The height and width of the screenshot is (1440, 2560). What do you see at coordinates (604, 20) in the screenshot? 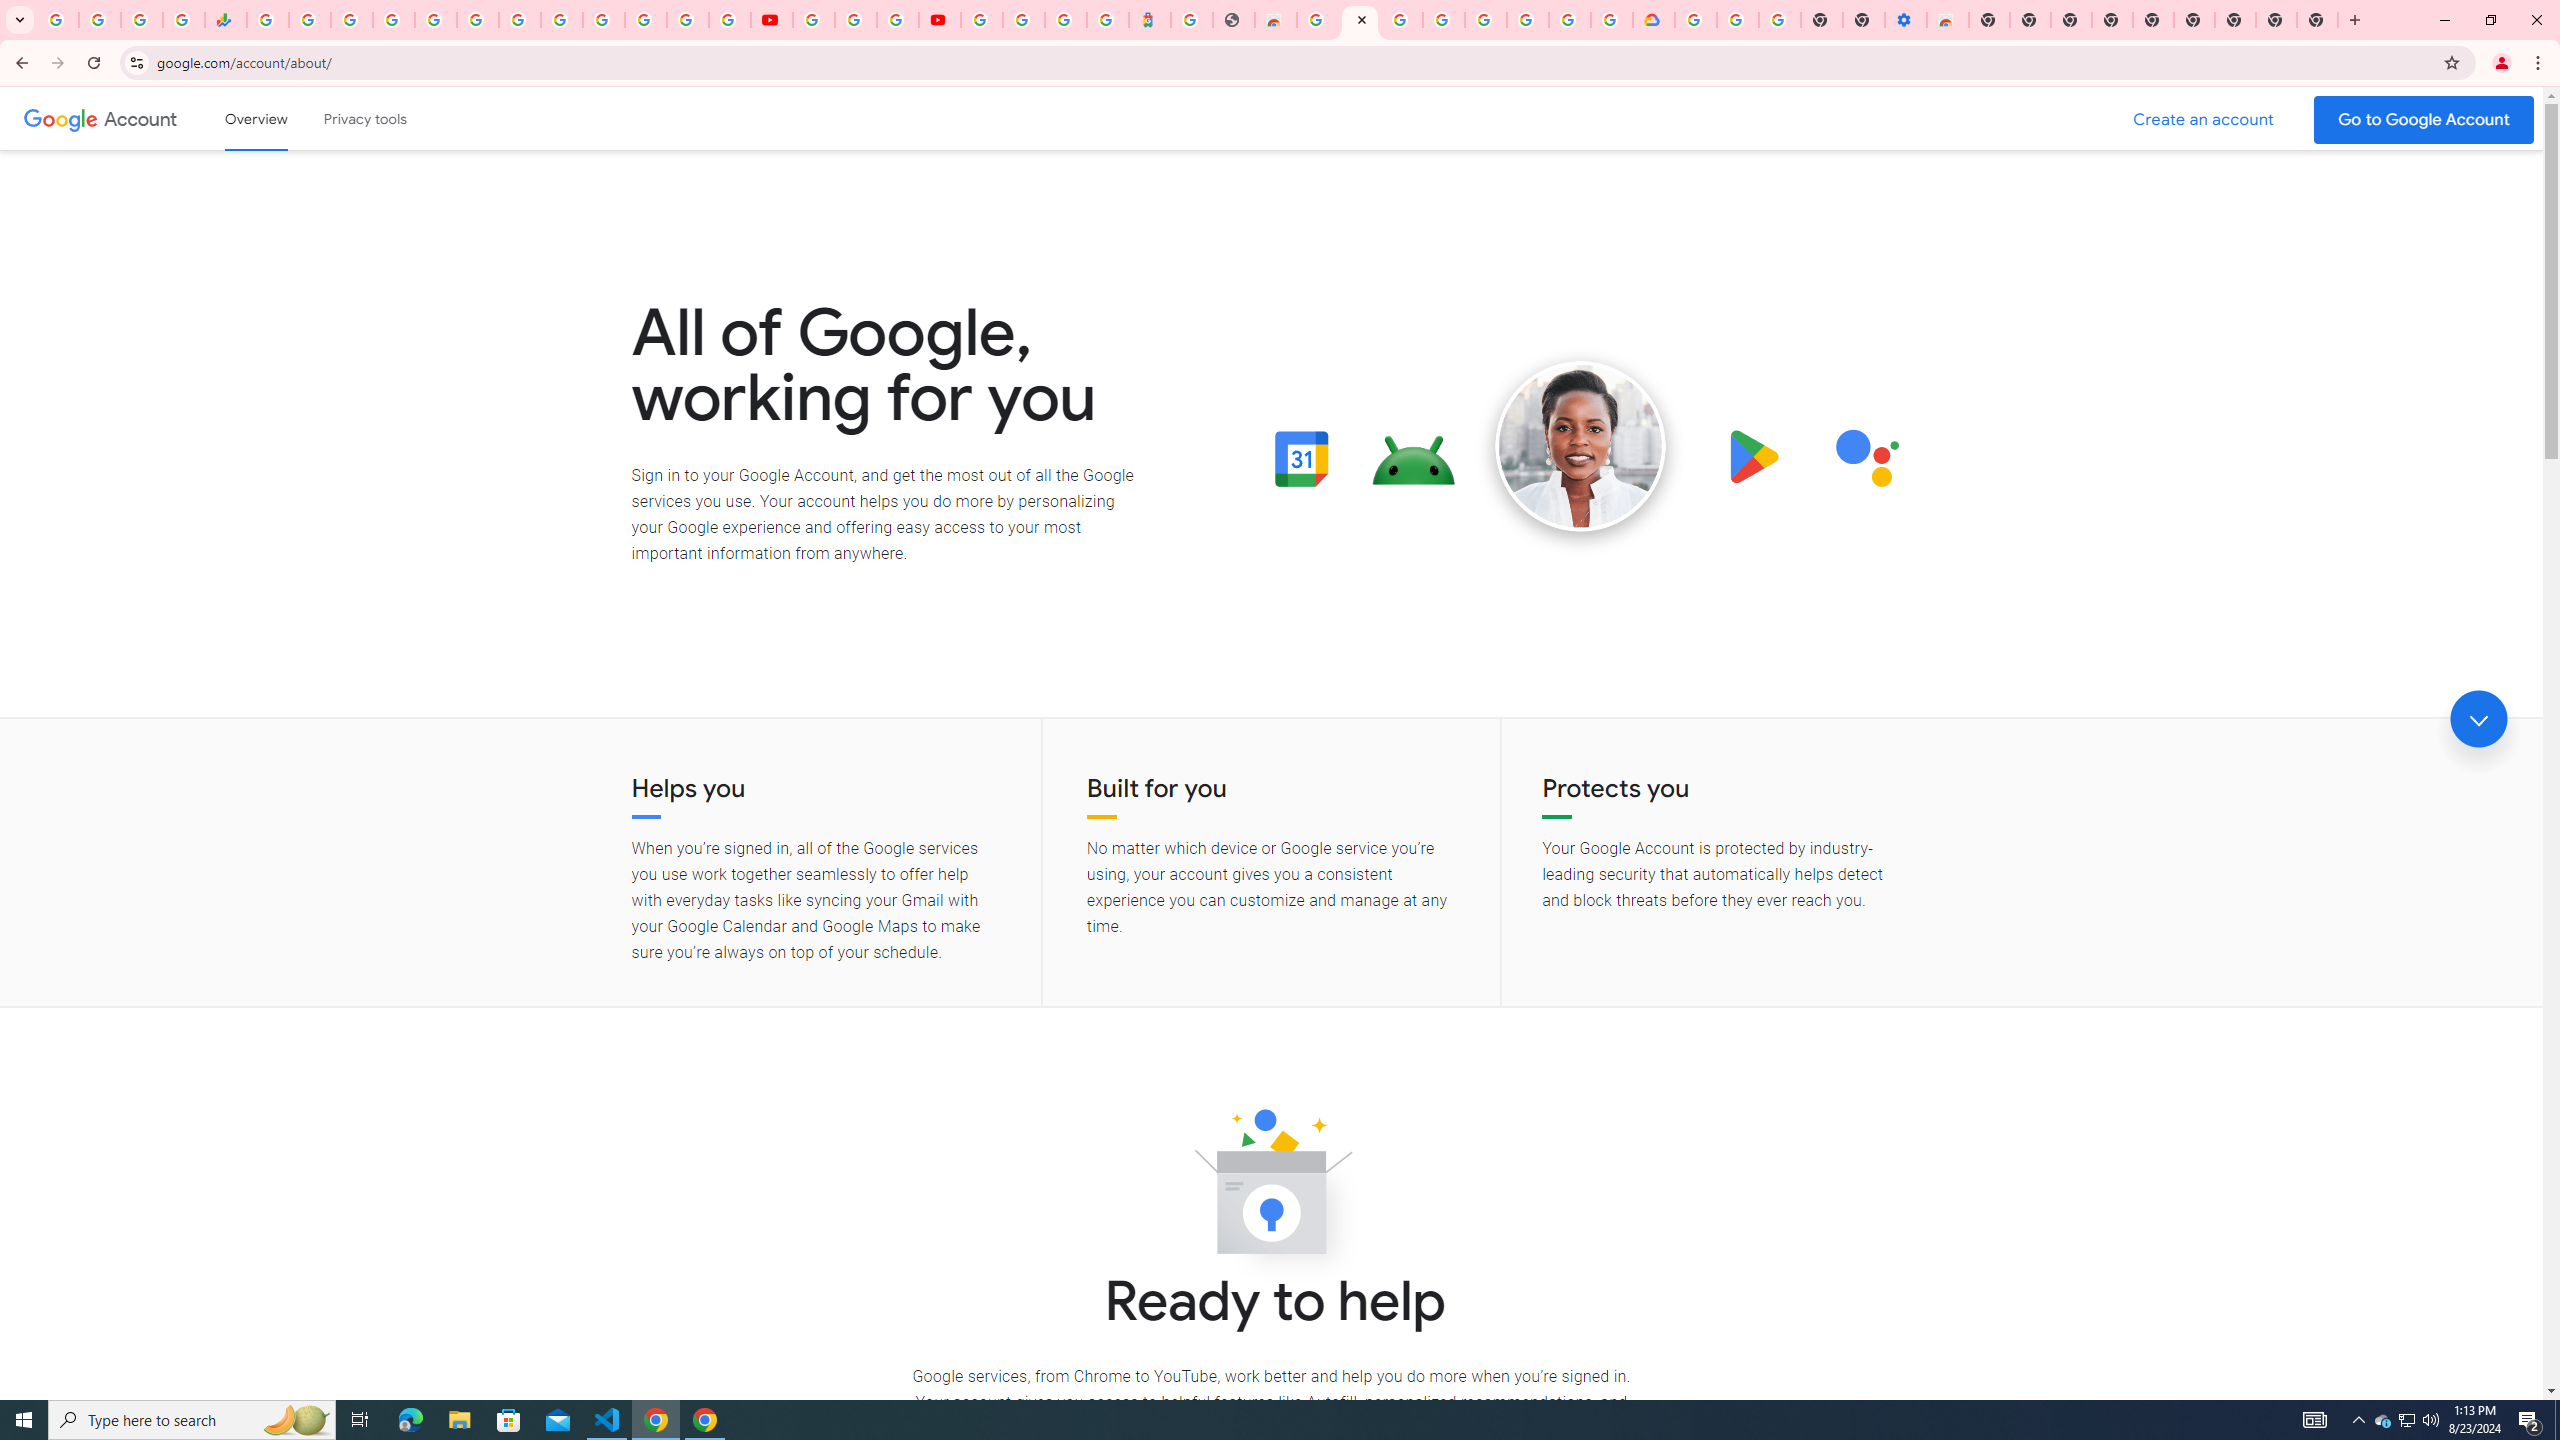
I see `Sign in - Google Accounts` at bounding box center [604, 20].